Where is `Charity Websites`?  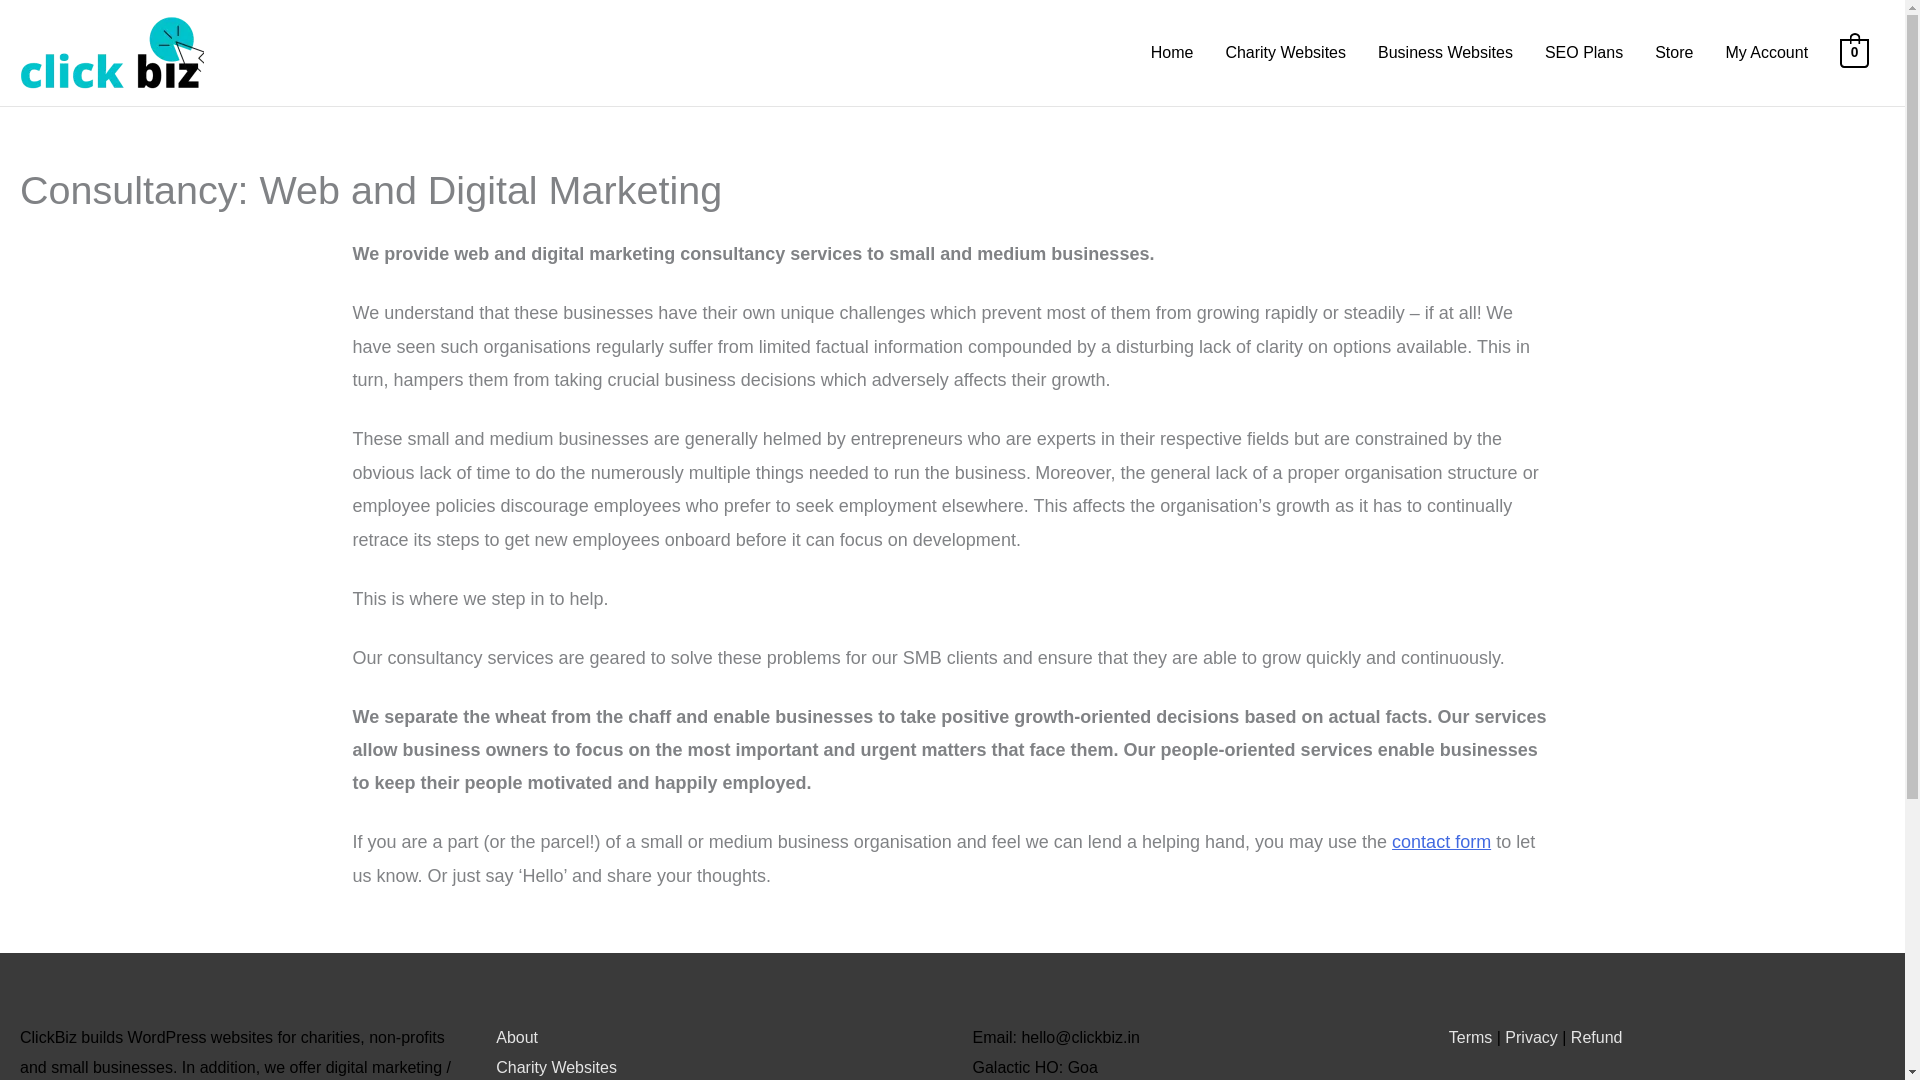
Charity Websites is located at coordinates (556, 1067).